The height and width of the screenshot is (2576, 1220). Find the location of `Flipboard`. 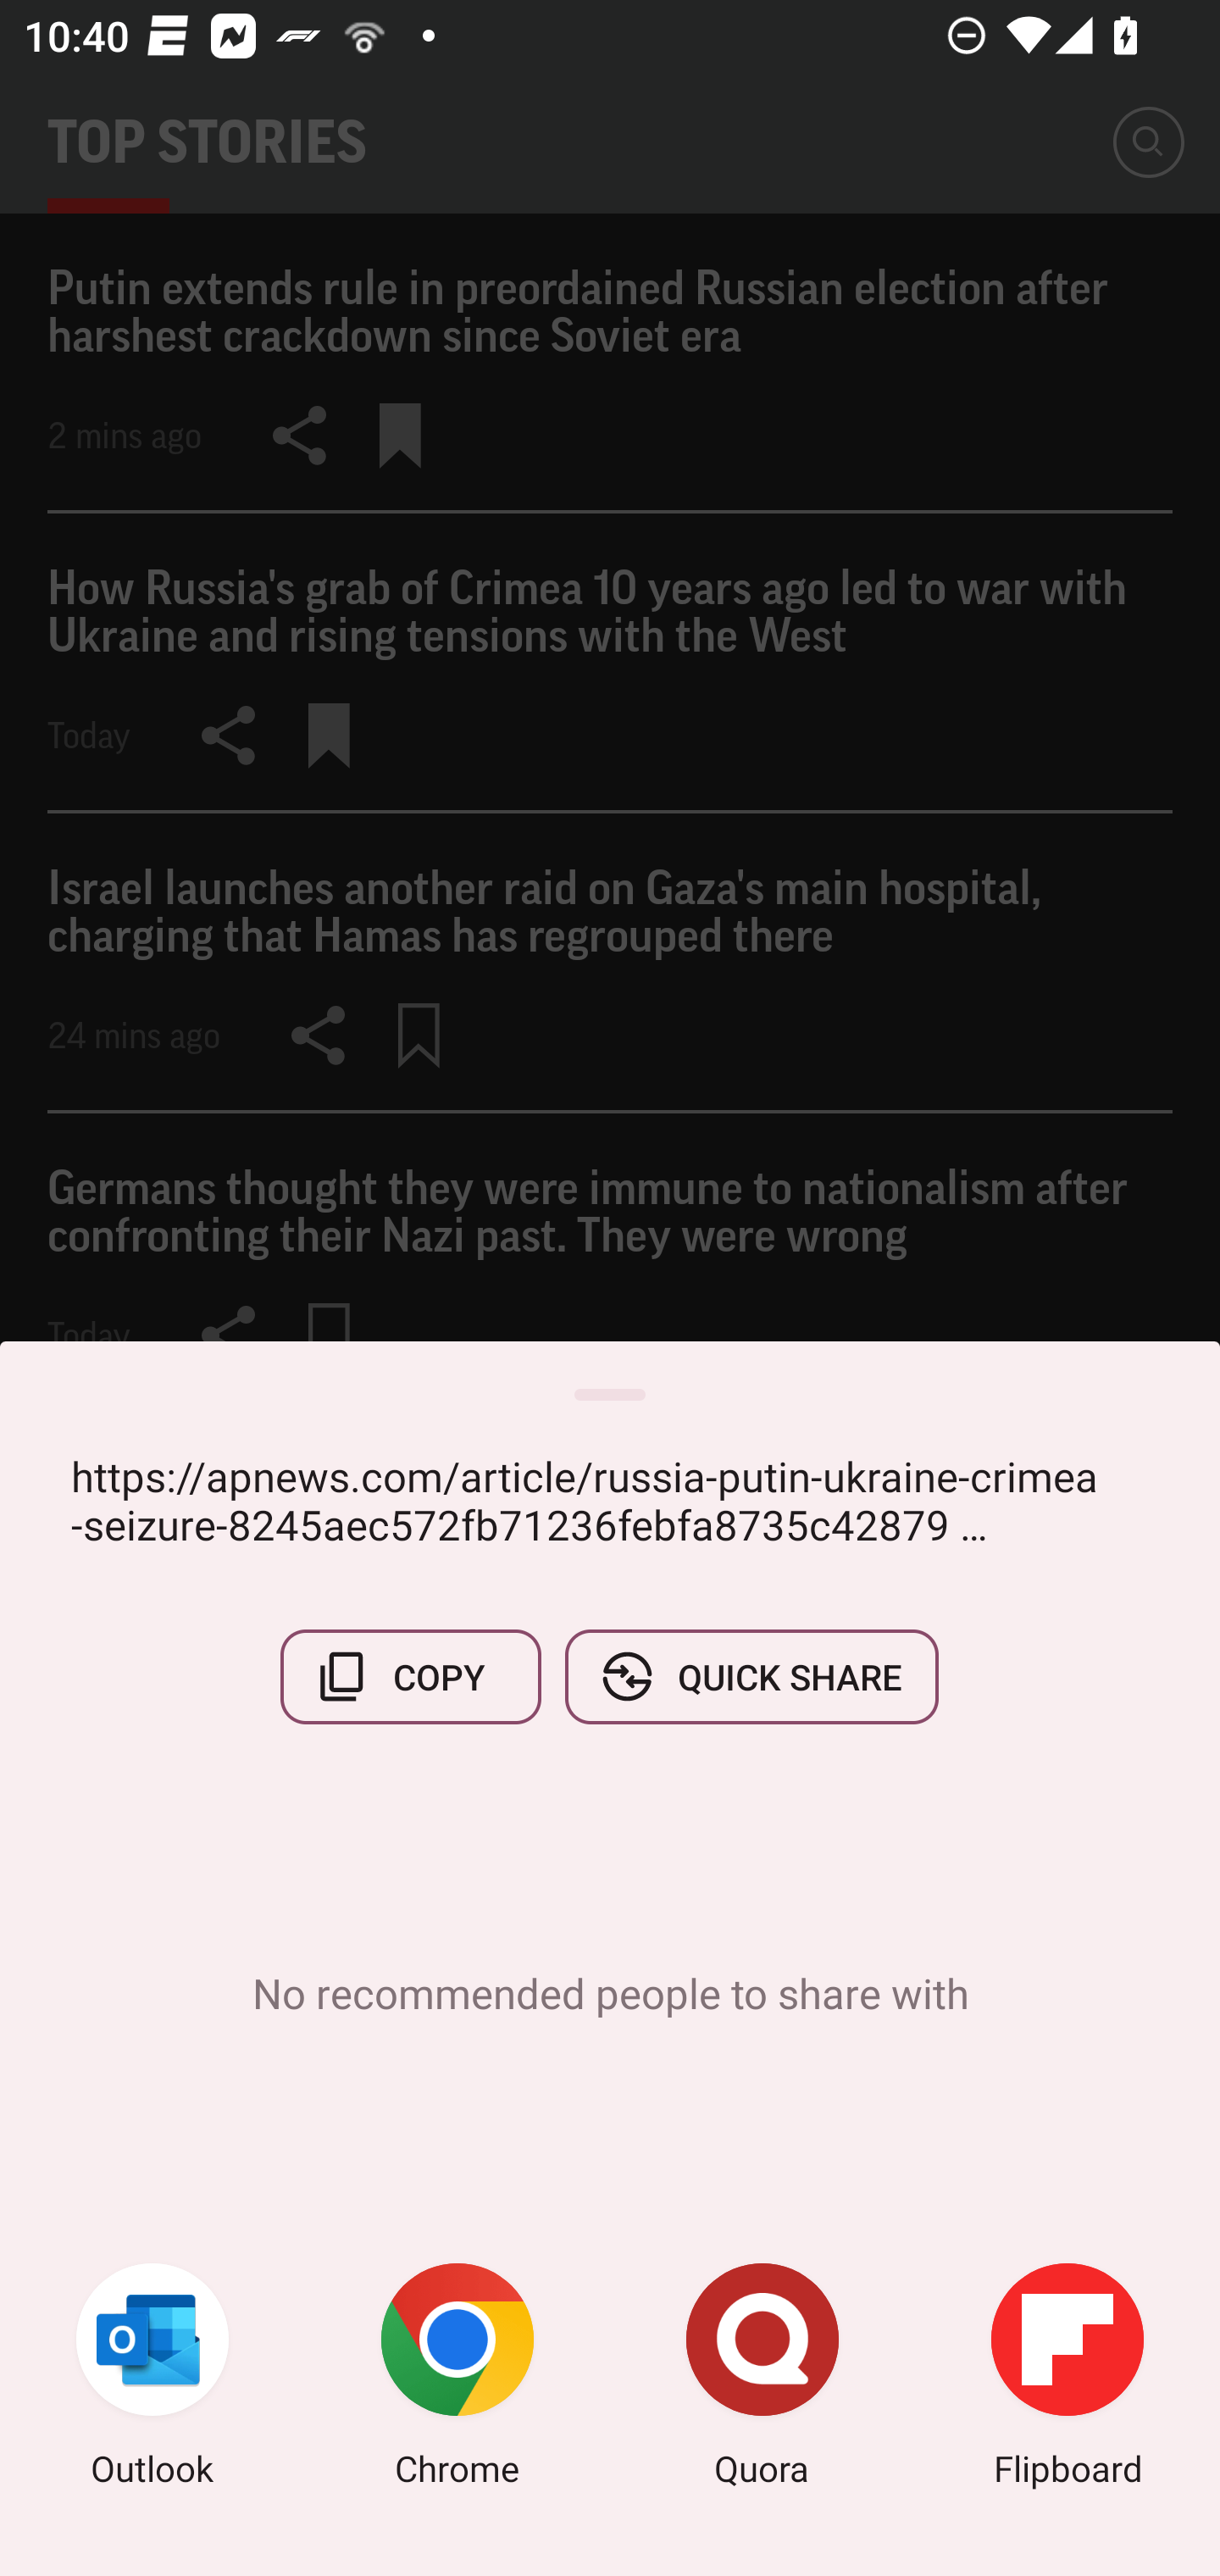

Flipboard is located at coordinates (1067, 2379).